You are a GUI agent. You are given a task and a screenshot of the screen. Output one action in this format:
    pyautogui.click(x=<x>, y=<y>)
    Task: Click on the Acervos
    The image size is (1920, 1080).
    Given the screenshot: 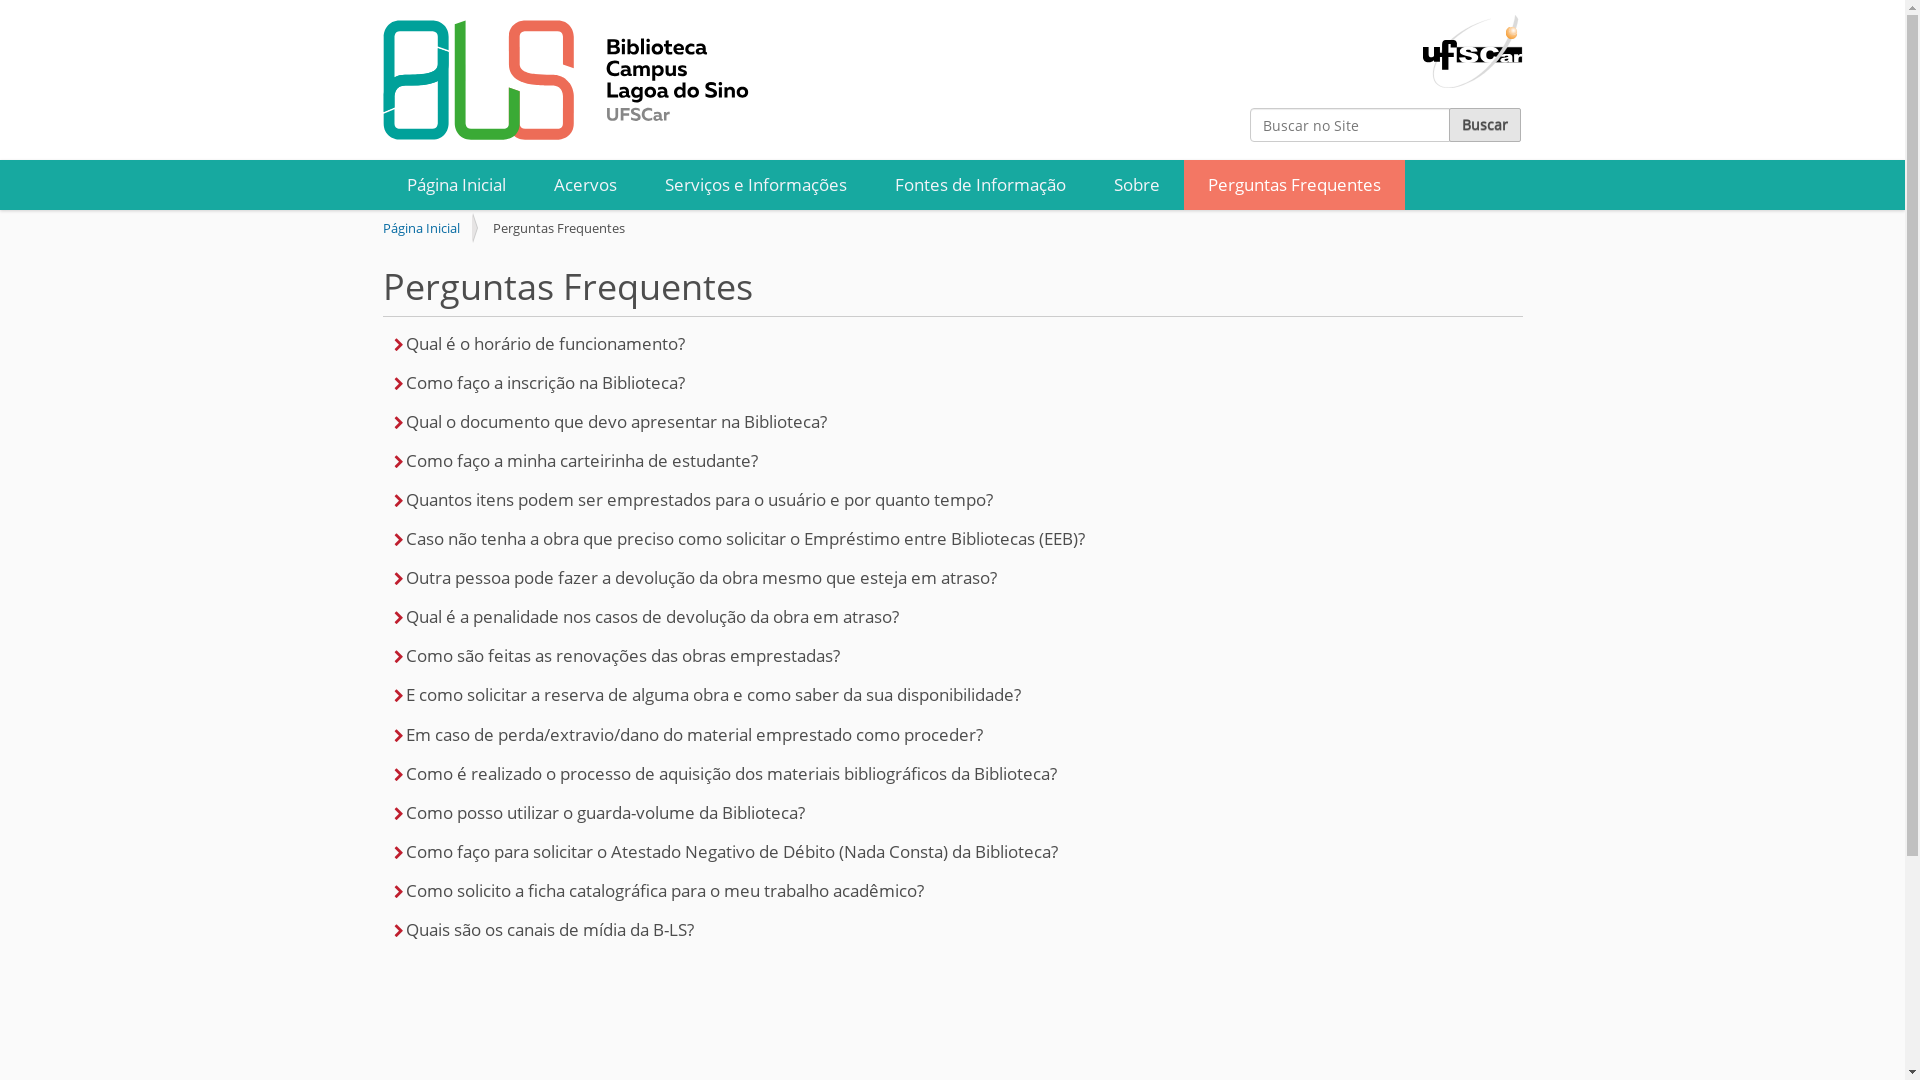 What is the action you would take?
    pyautogui.click(x=586, y=185)
    